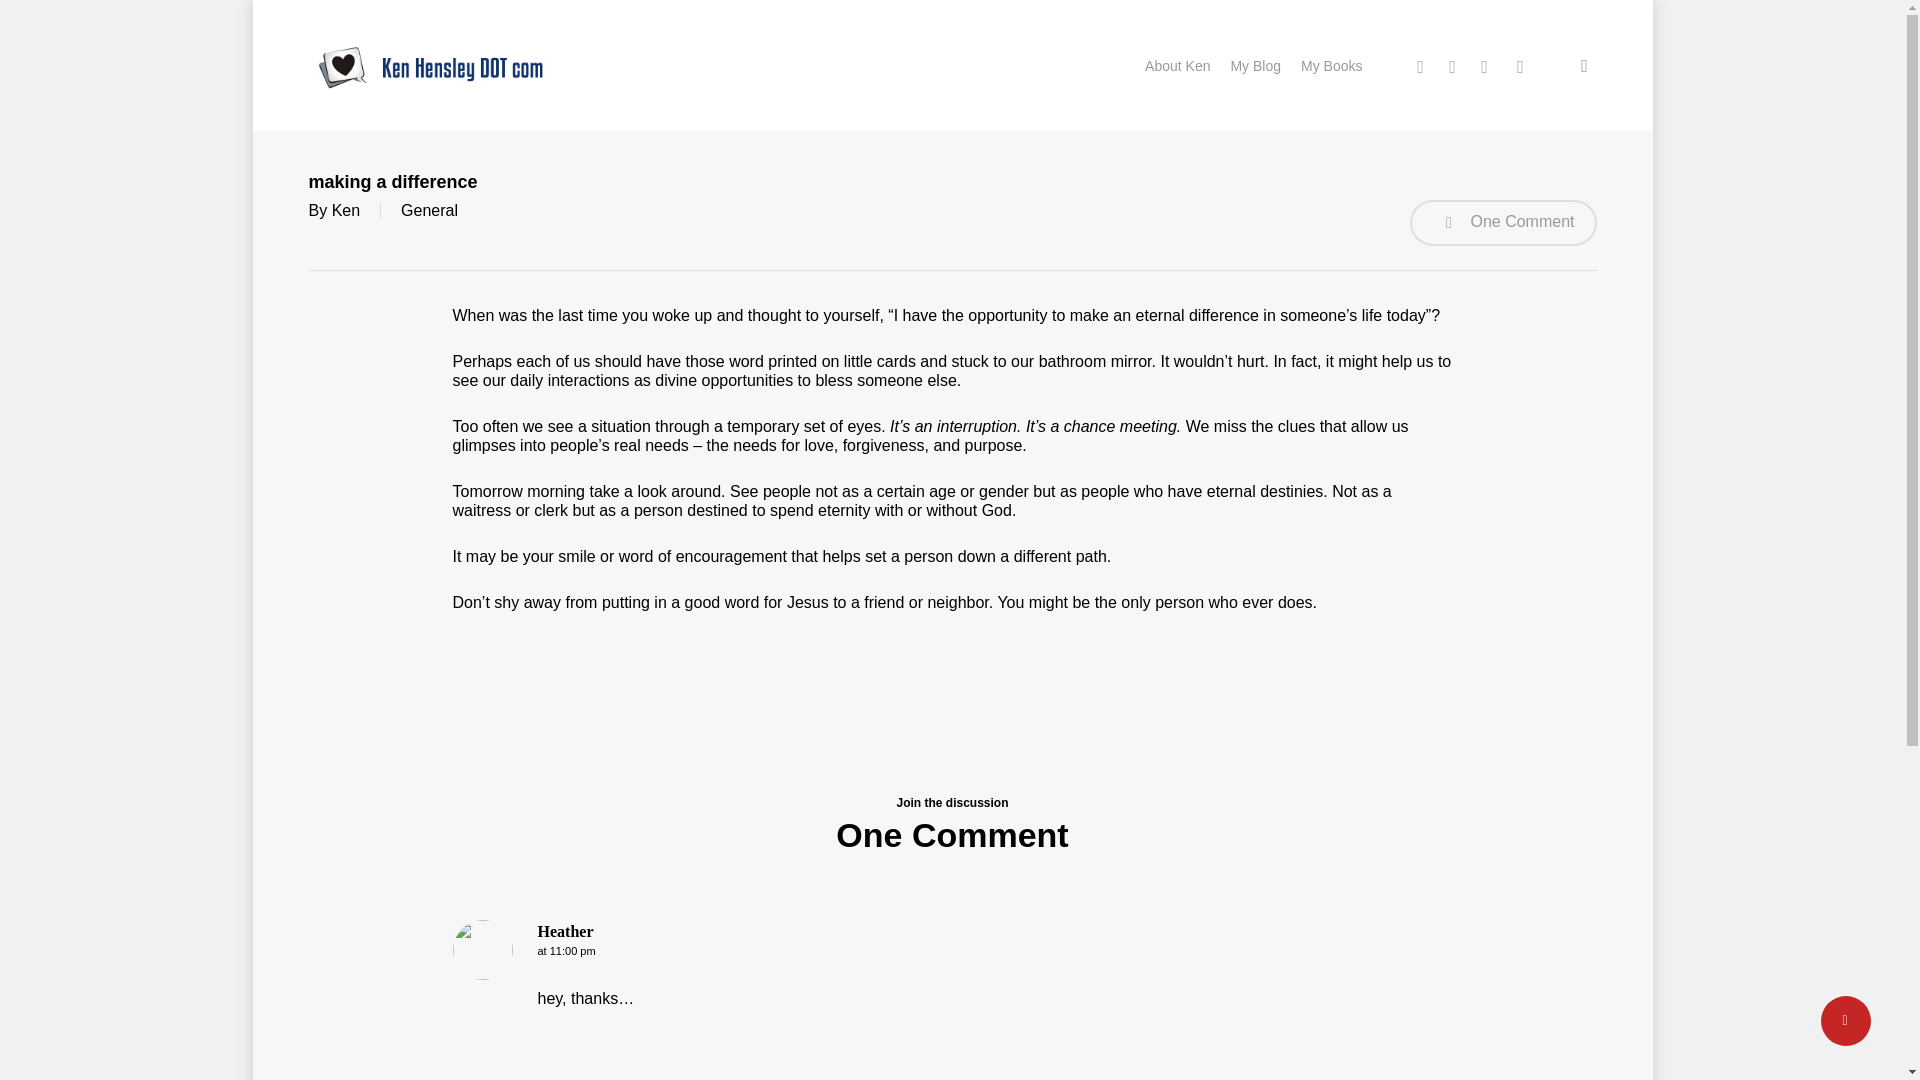 The image size is (1920, 1080). What do you see at coordinates (1176, 65) in the screenshot?
I see `About Ken` at bounding box center [1176, 65].